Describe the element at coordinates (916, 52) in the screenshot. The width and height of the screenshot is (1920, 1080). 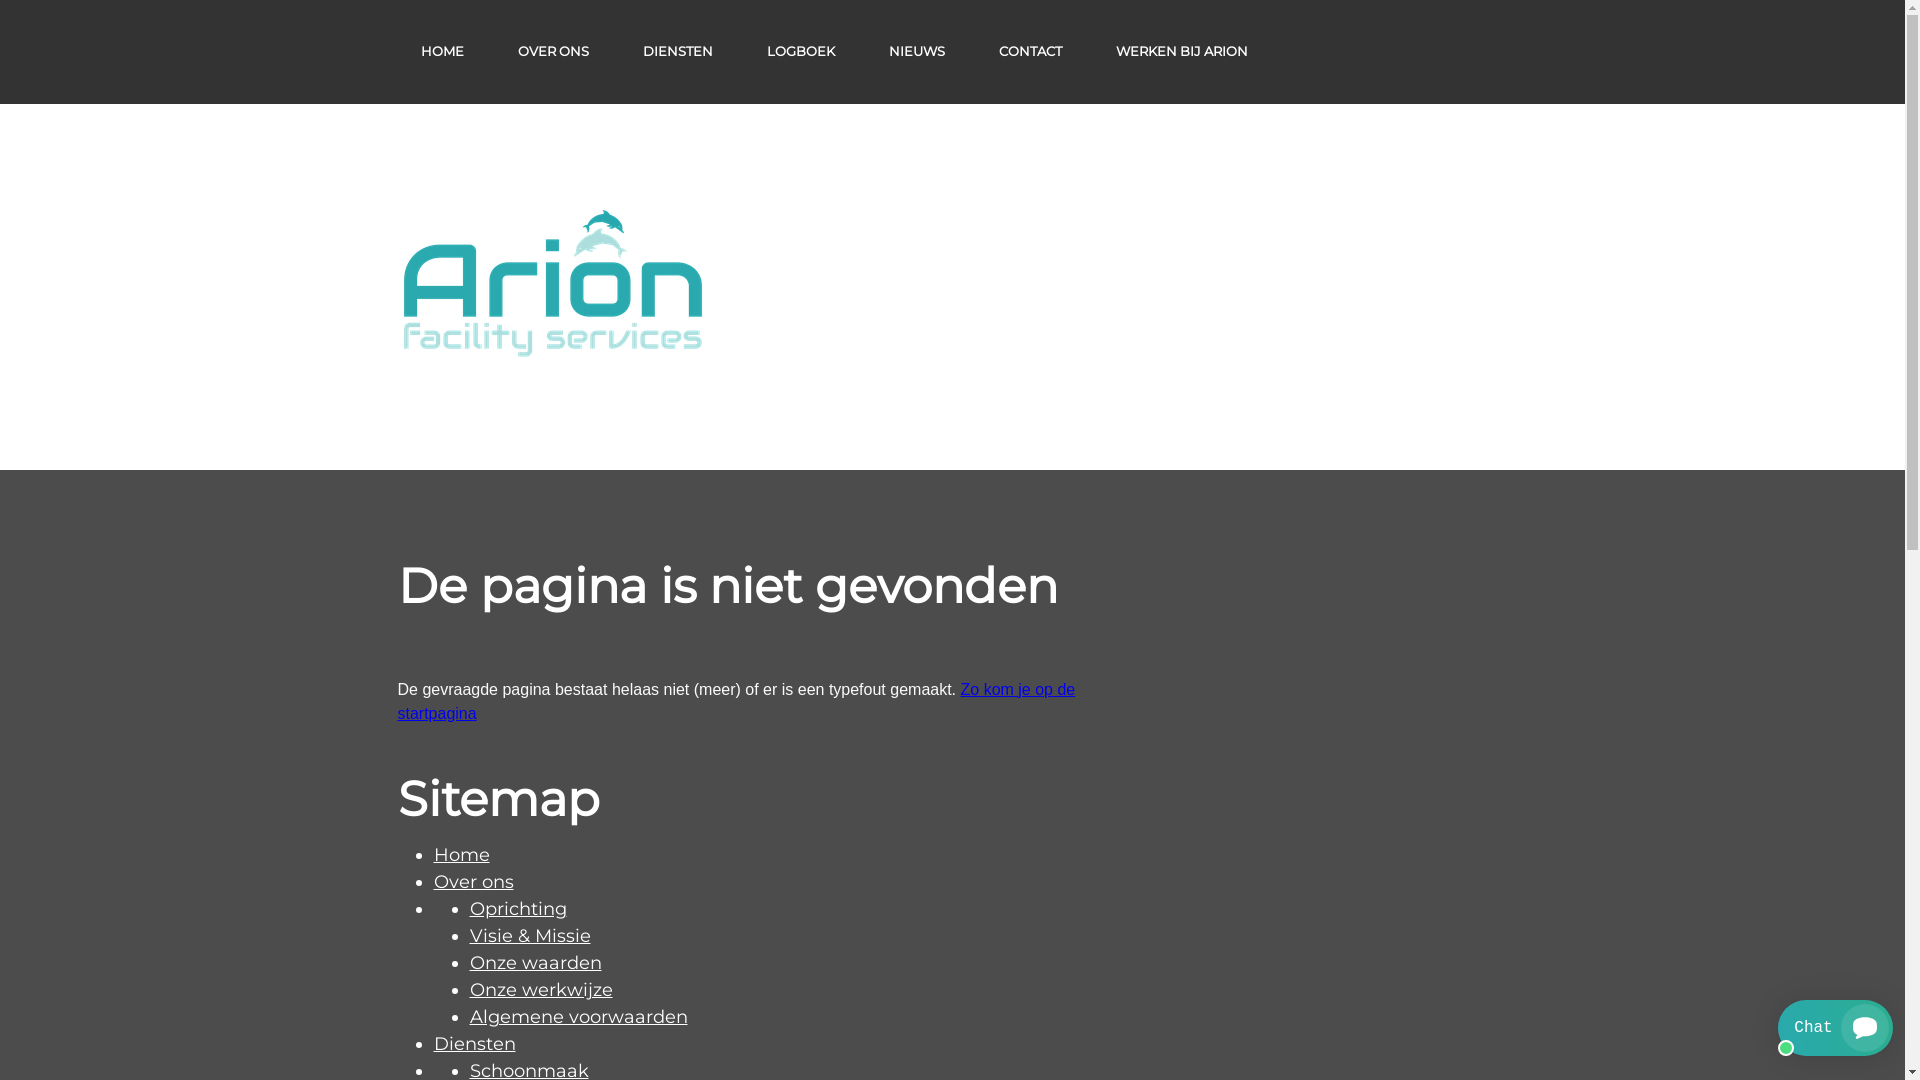
I see `NIEUWS` at that location.